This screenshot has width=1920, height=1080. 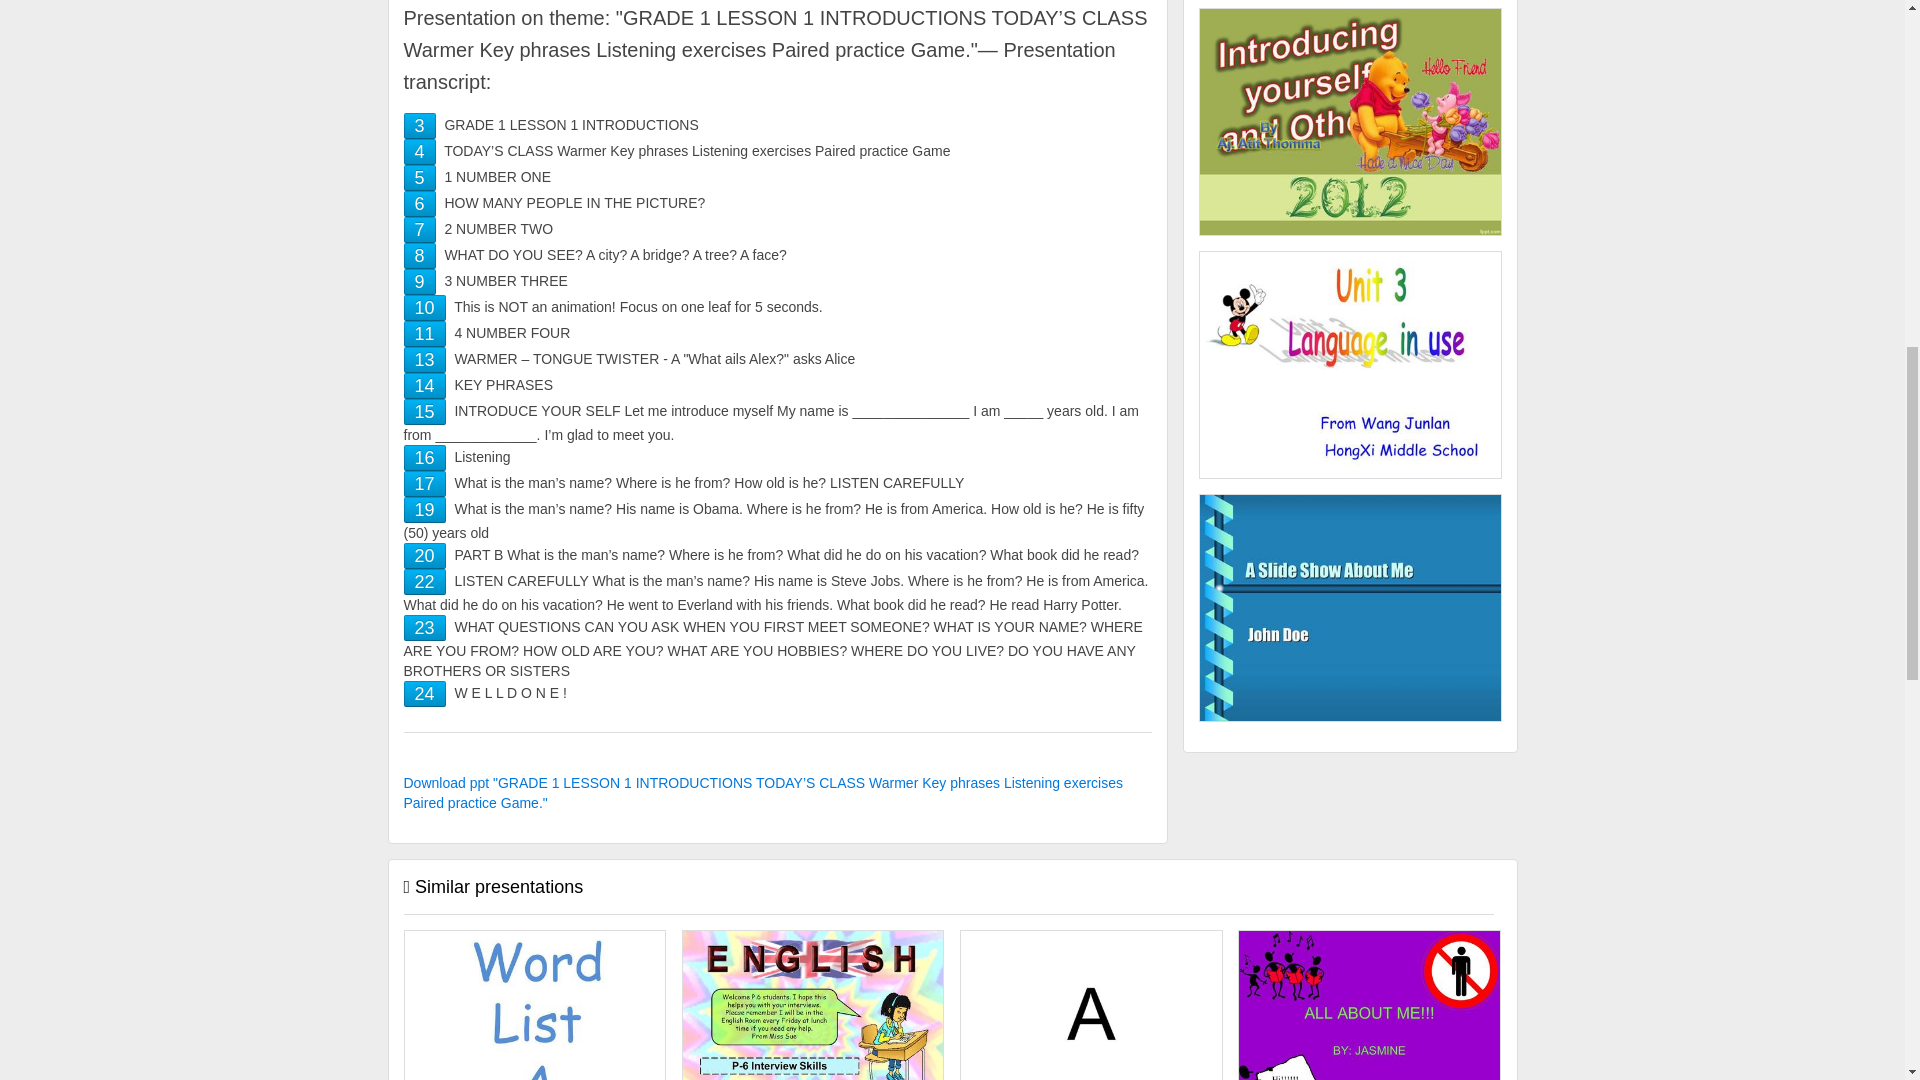 What do you see at coordinates (424, 334) in the screenshot?
I see `4 NUMBER FOUR` at bounding box center [424, 334].